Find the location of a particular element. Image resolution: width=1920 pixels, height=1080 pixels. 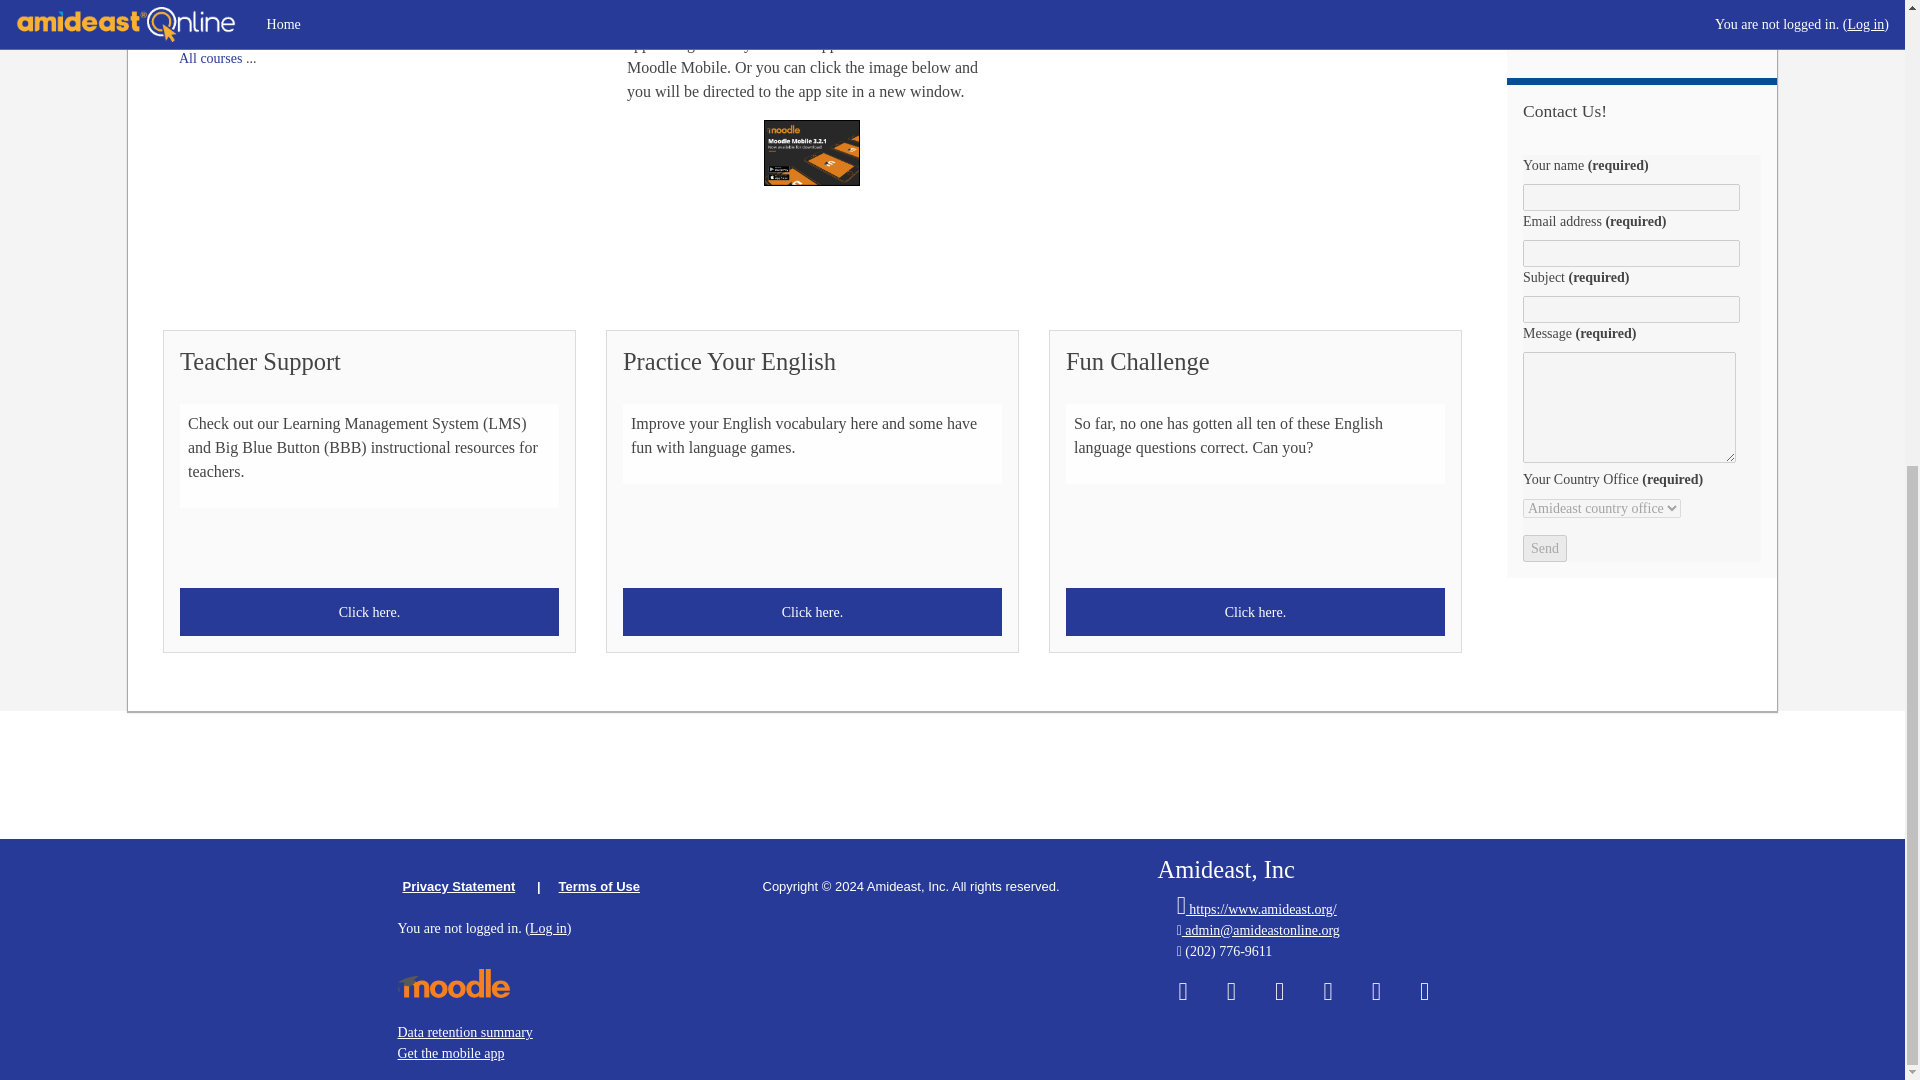

Data retention summary is located at coordinates (465, 1032).